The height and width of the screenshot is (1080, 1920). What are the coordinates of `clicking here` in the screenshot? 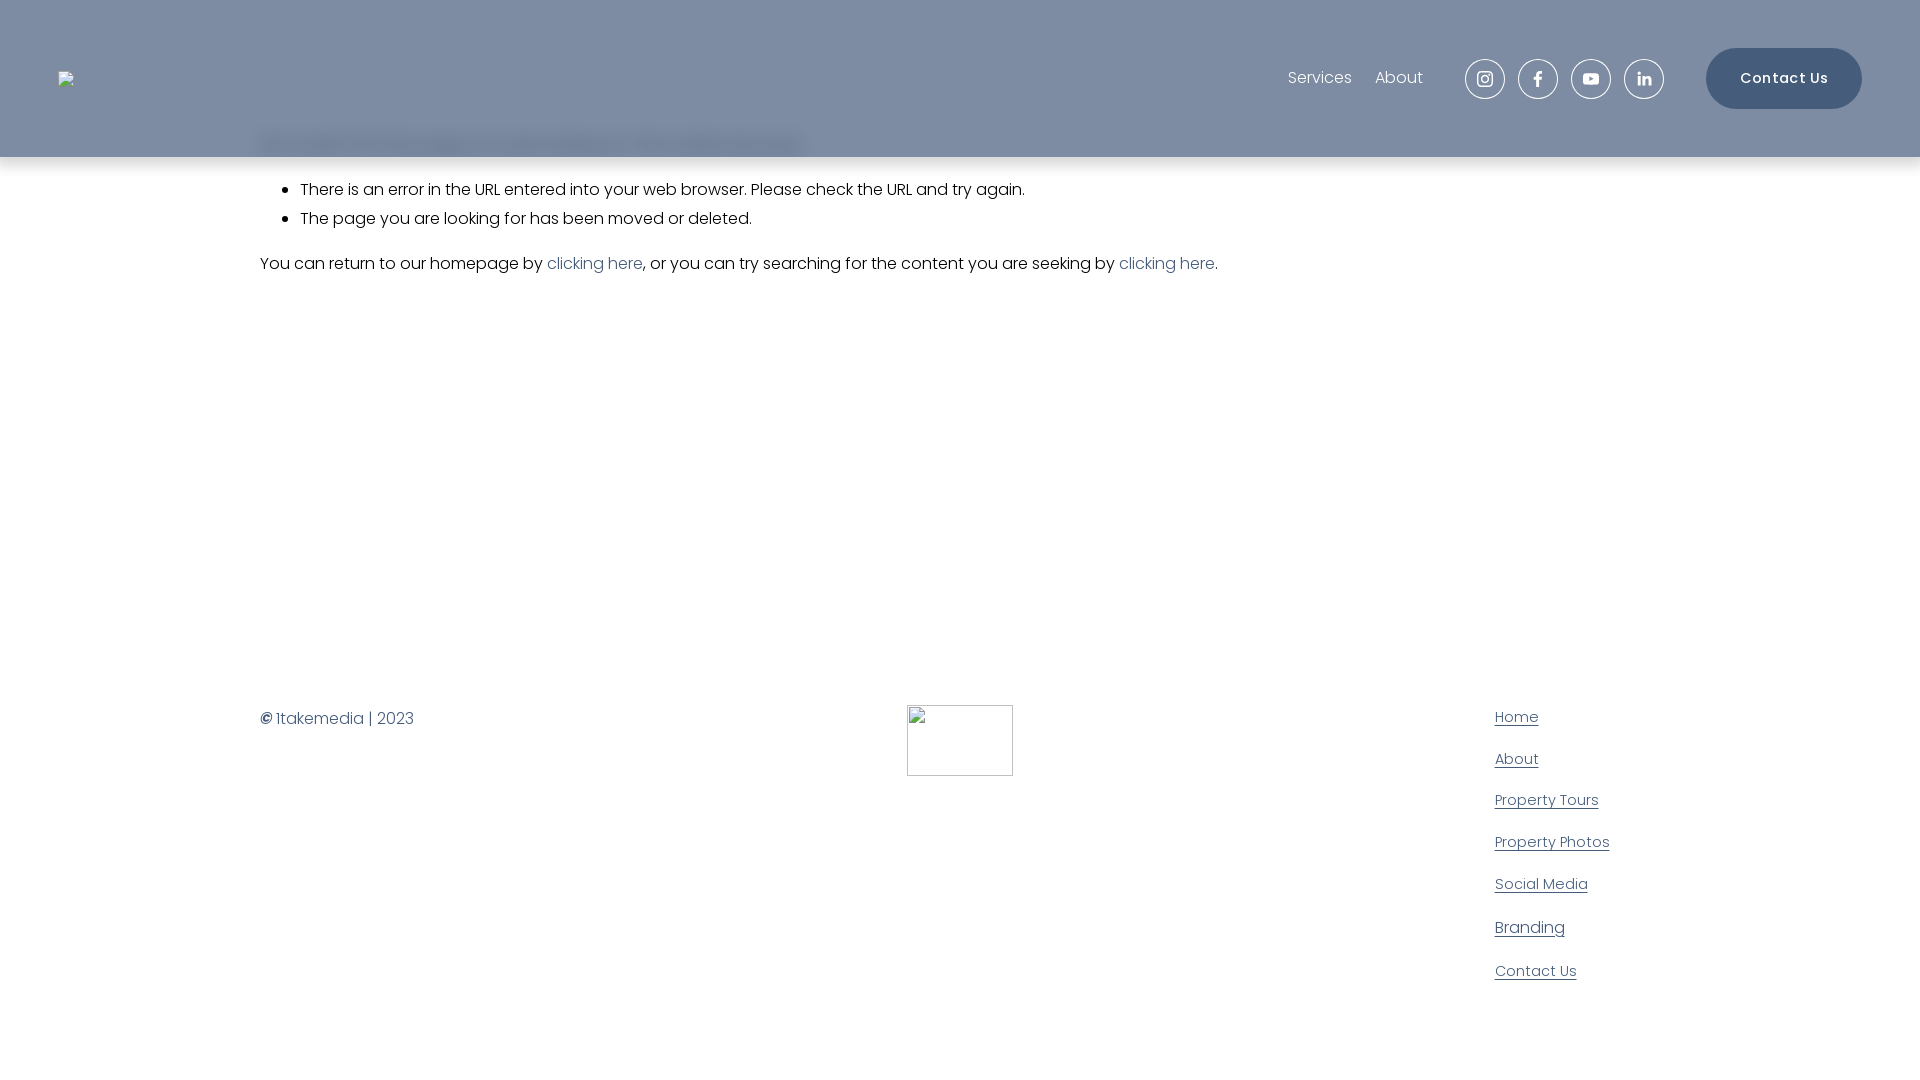 It's located at (1167, 264).